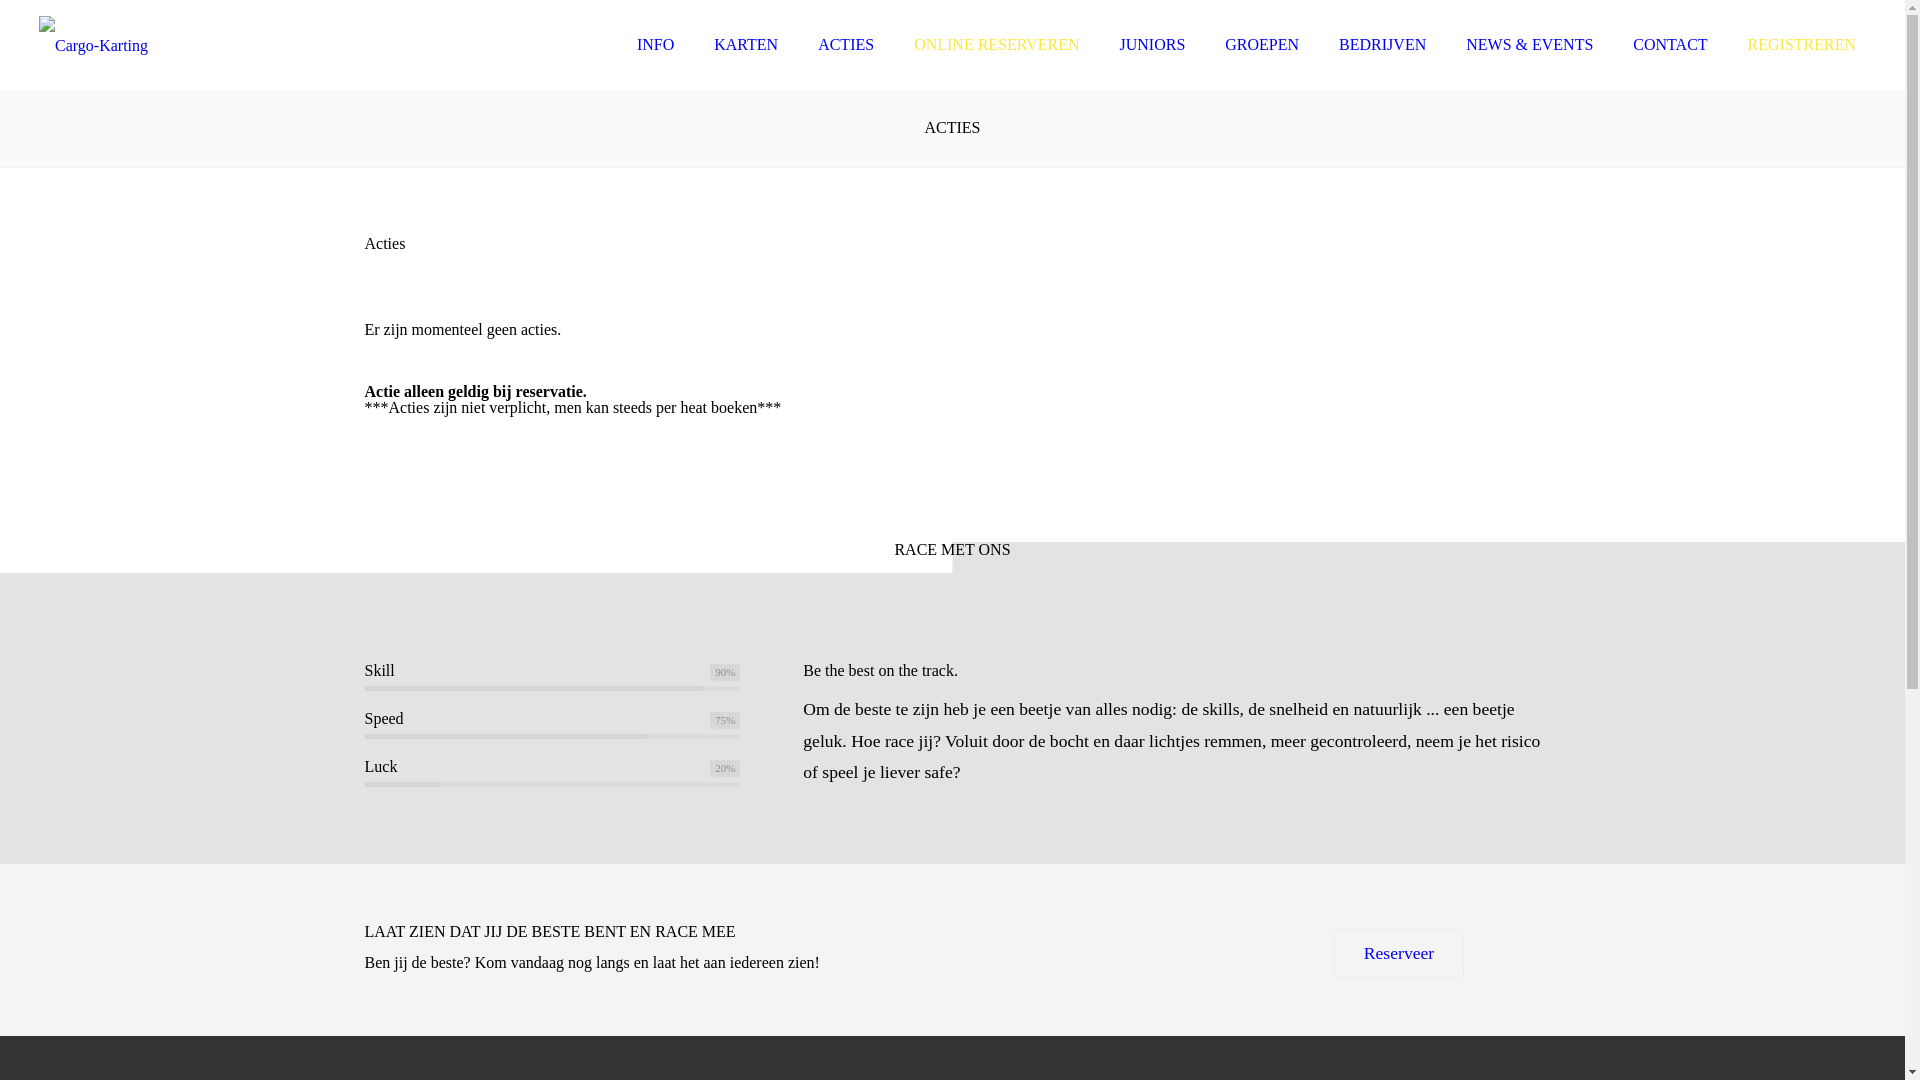 Image resolution: width=1920 pixels, height=1080 pixels. I want to click on NEWS & EVENTS, so click(1530, 45).